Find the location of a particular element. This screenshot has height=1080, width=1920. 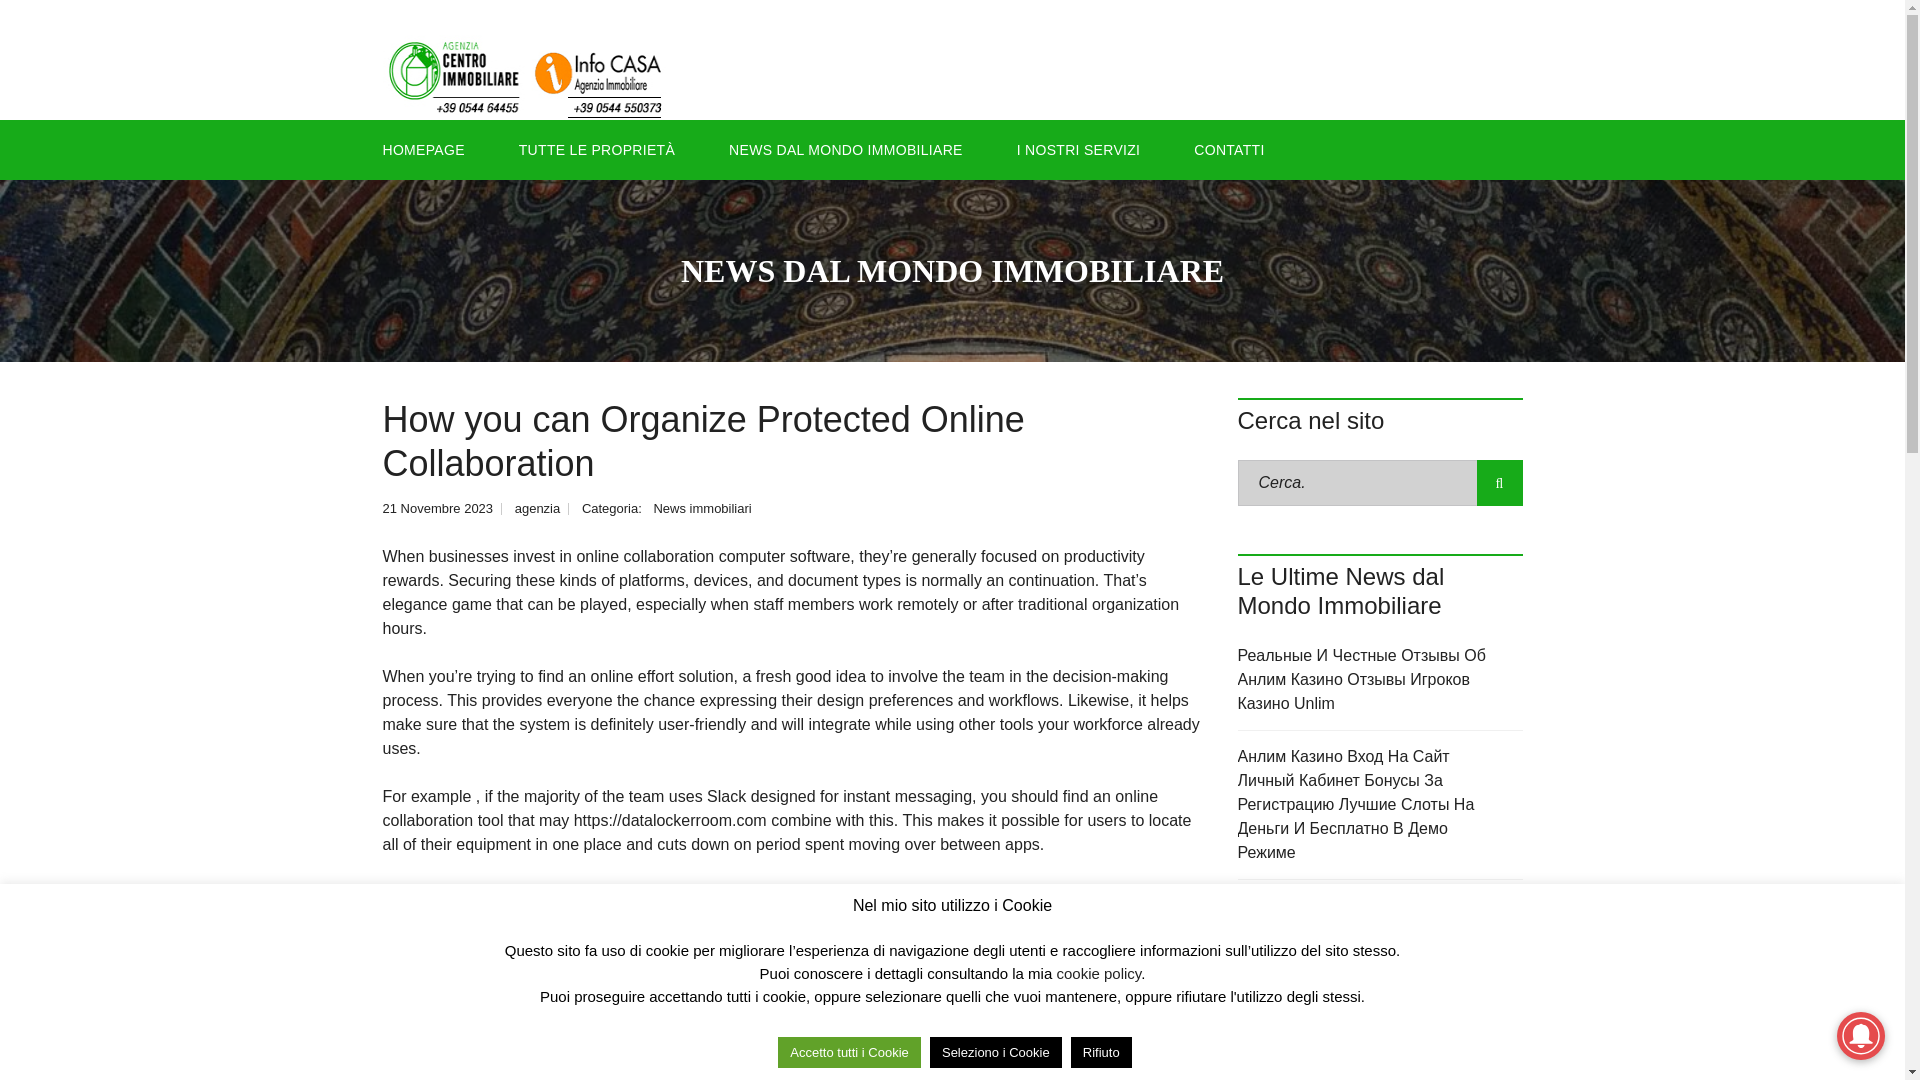

CONTATTI is located at coordinates (1228, 150).